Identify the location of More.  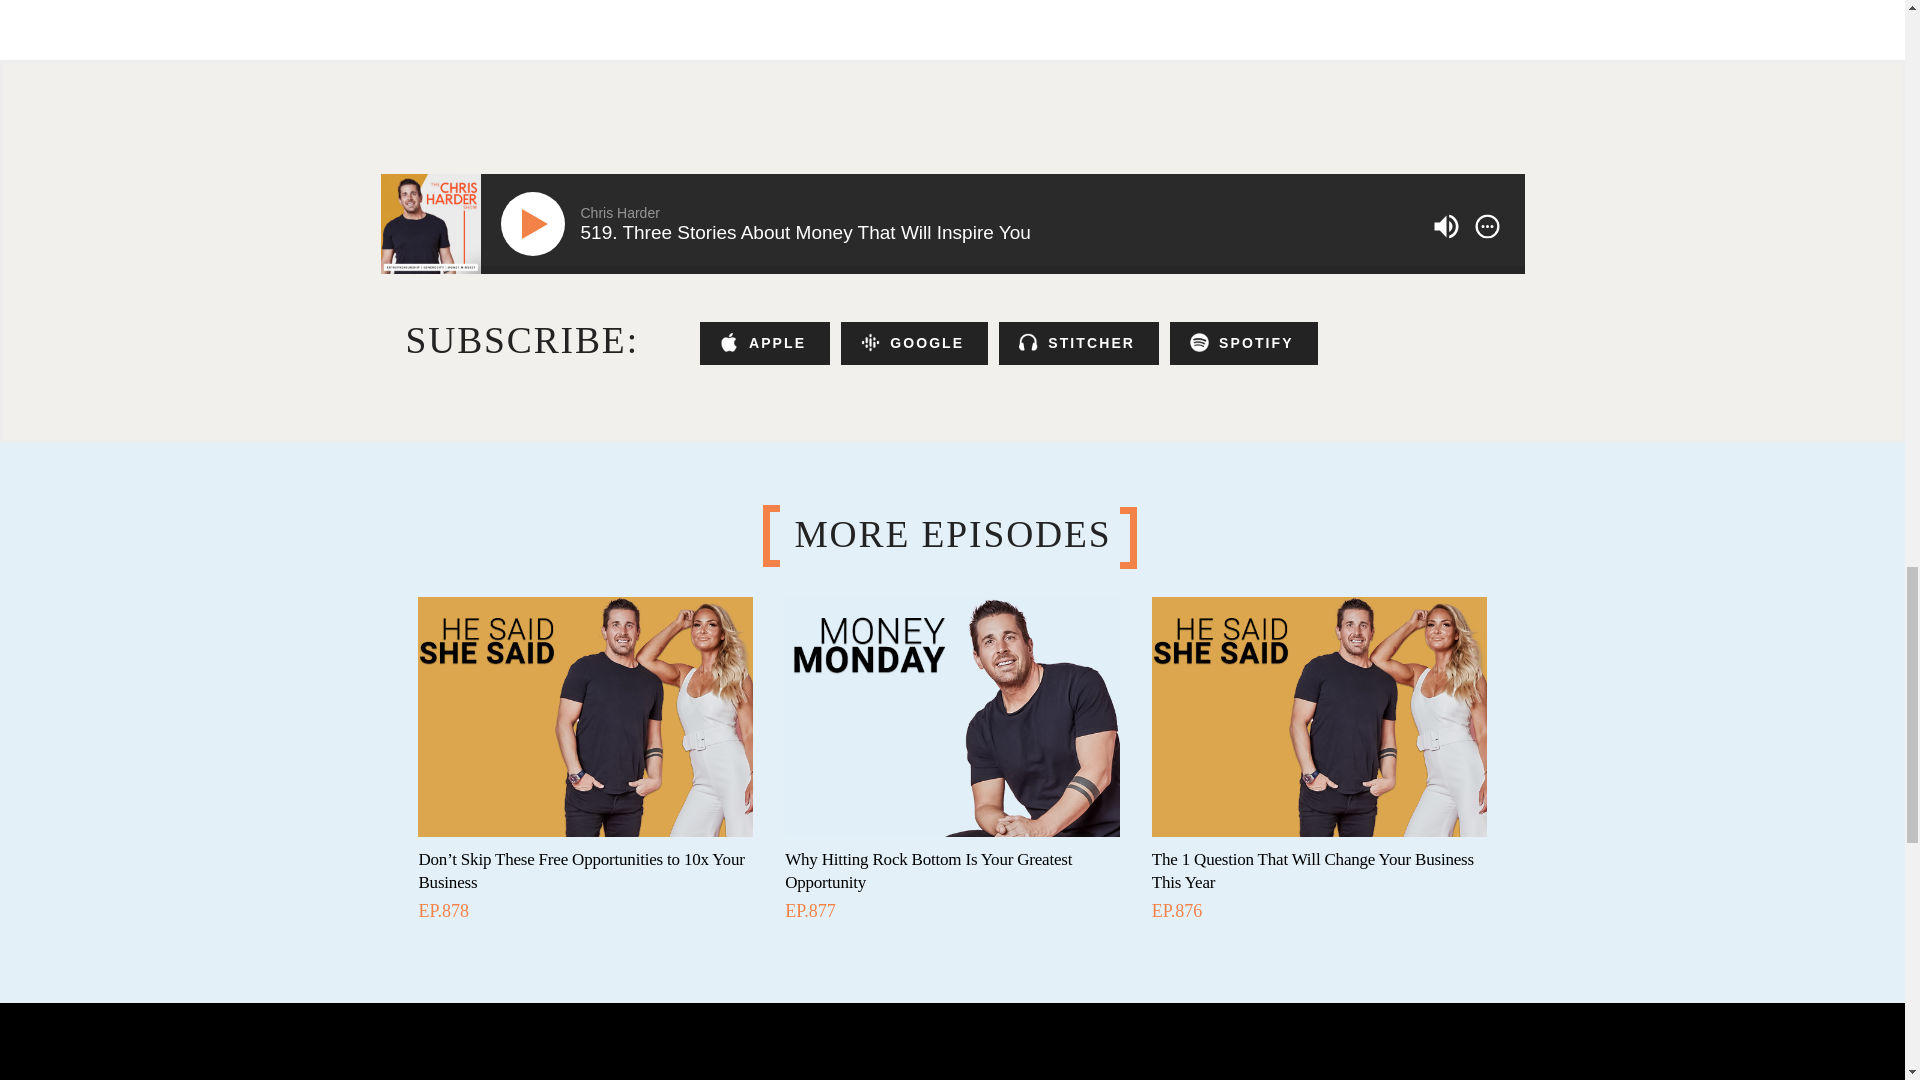
(1488, 226).